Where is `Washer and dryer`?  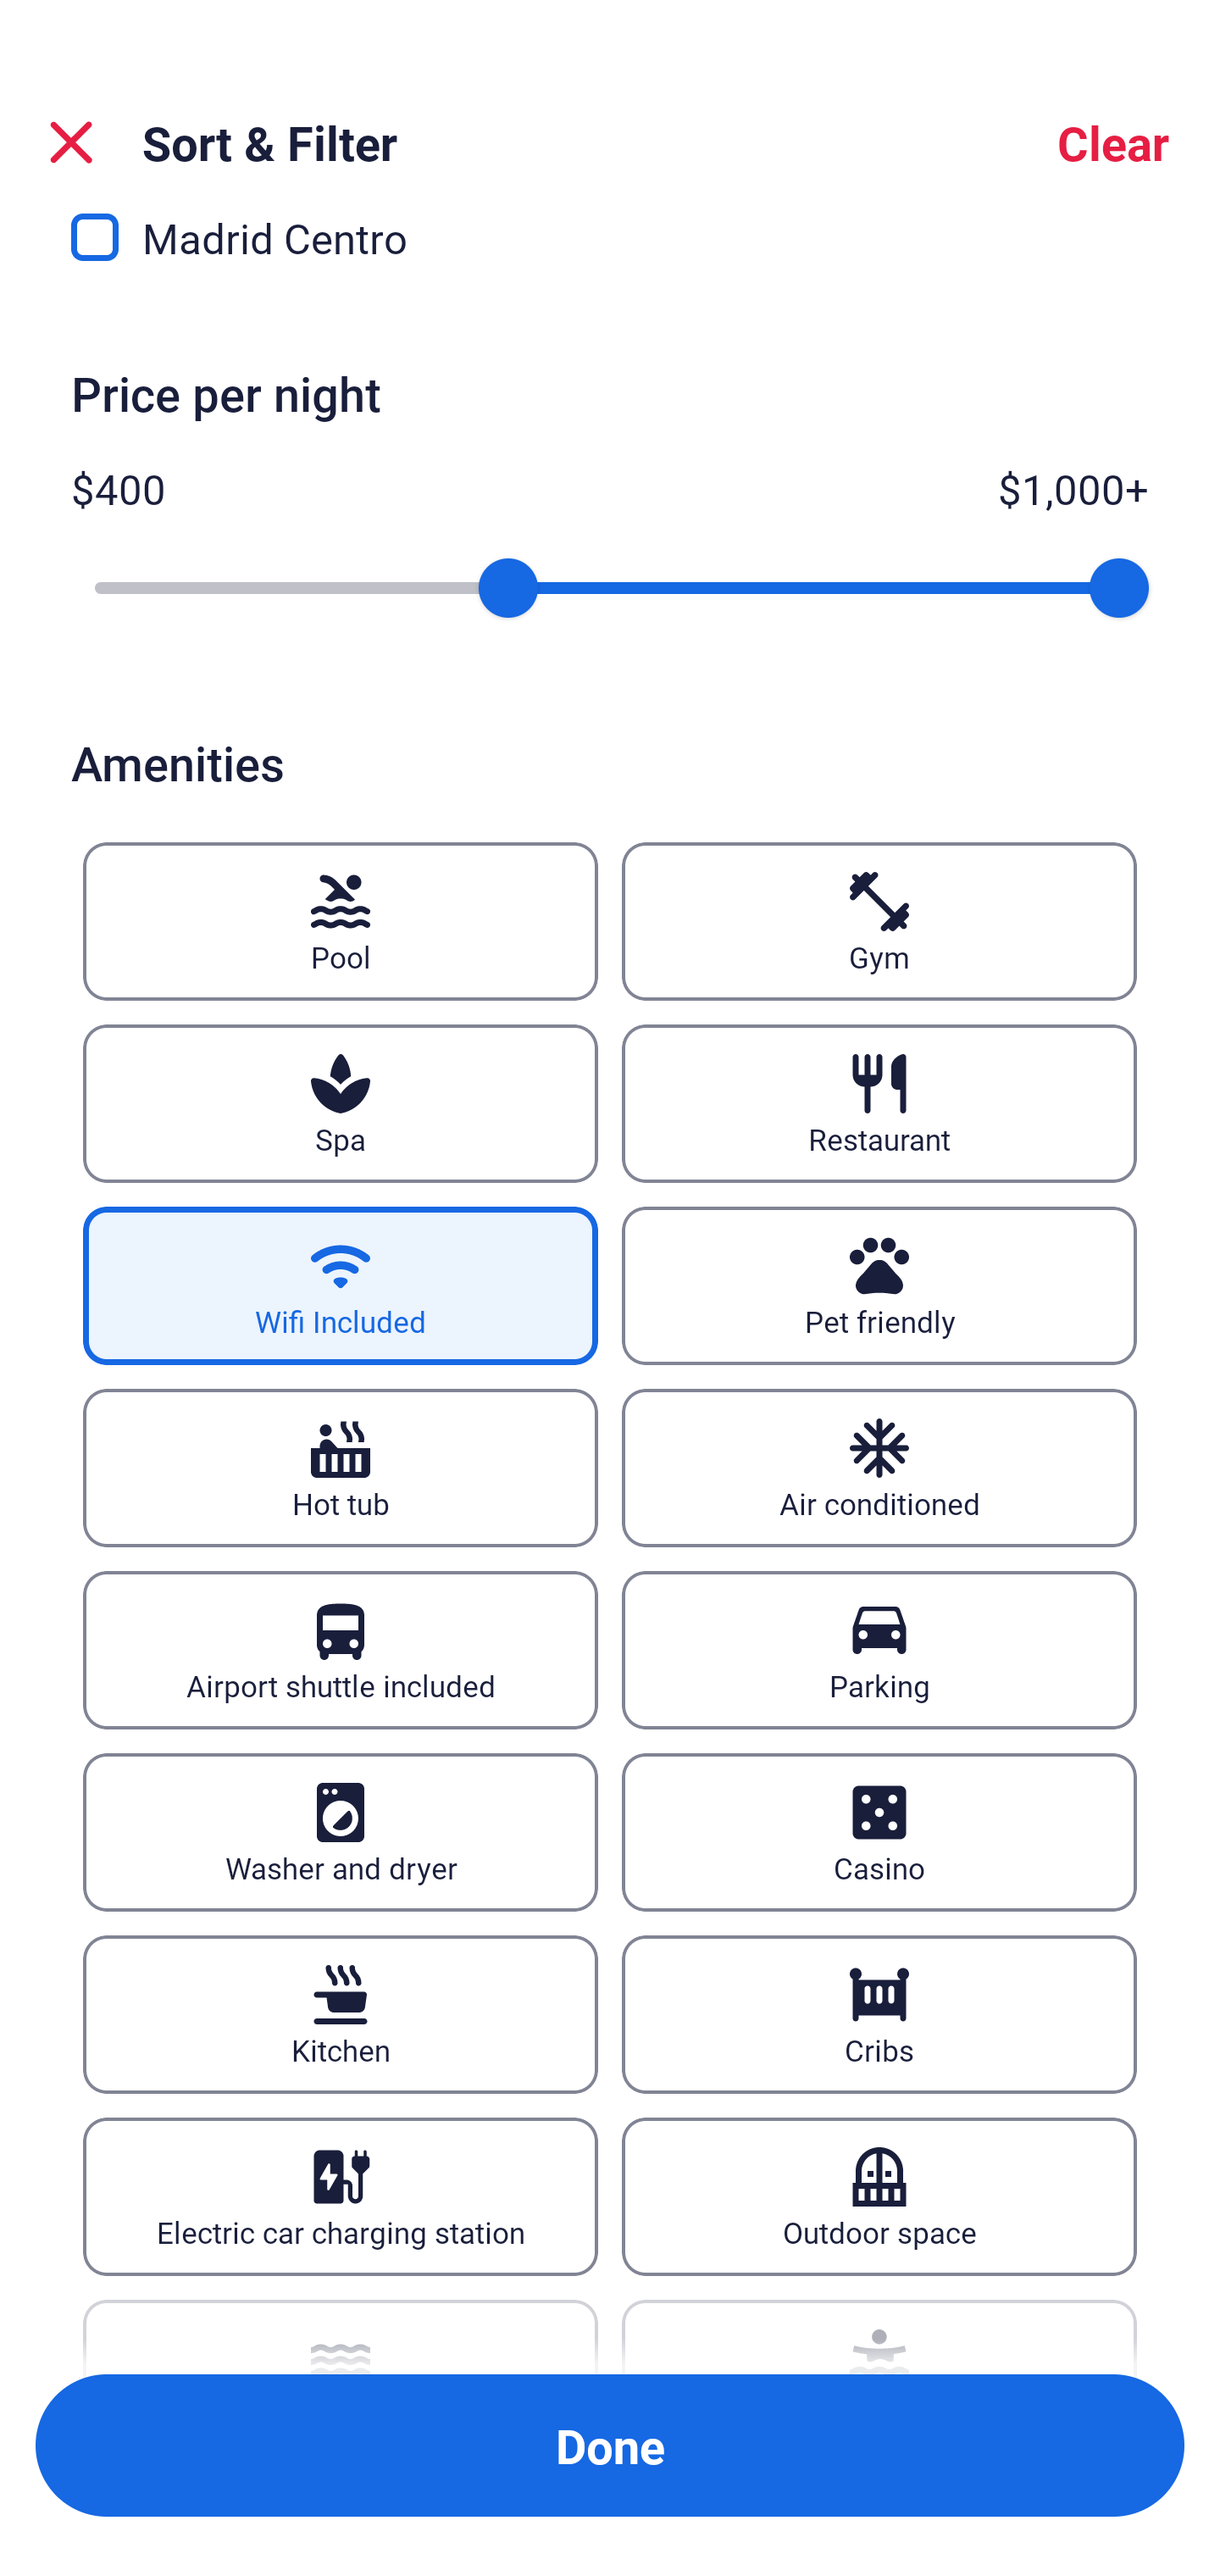
Washer and dryer is located at coordinates (340, 1832).